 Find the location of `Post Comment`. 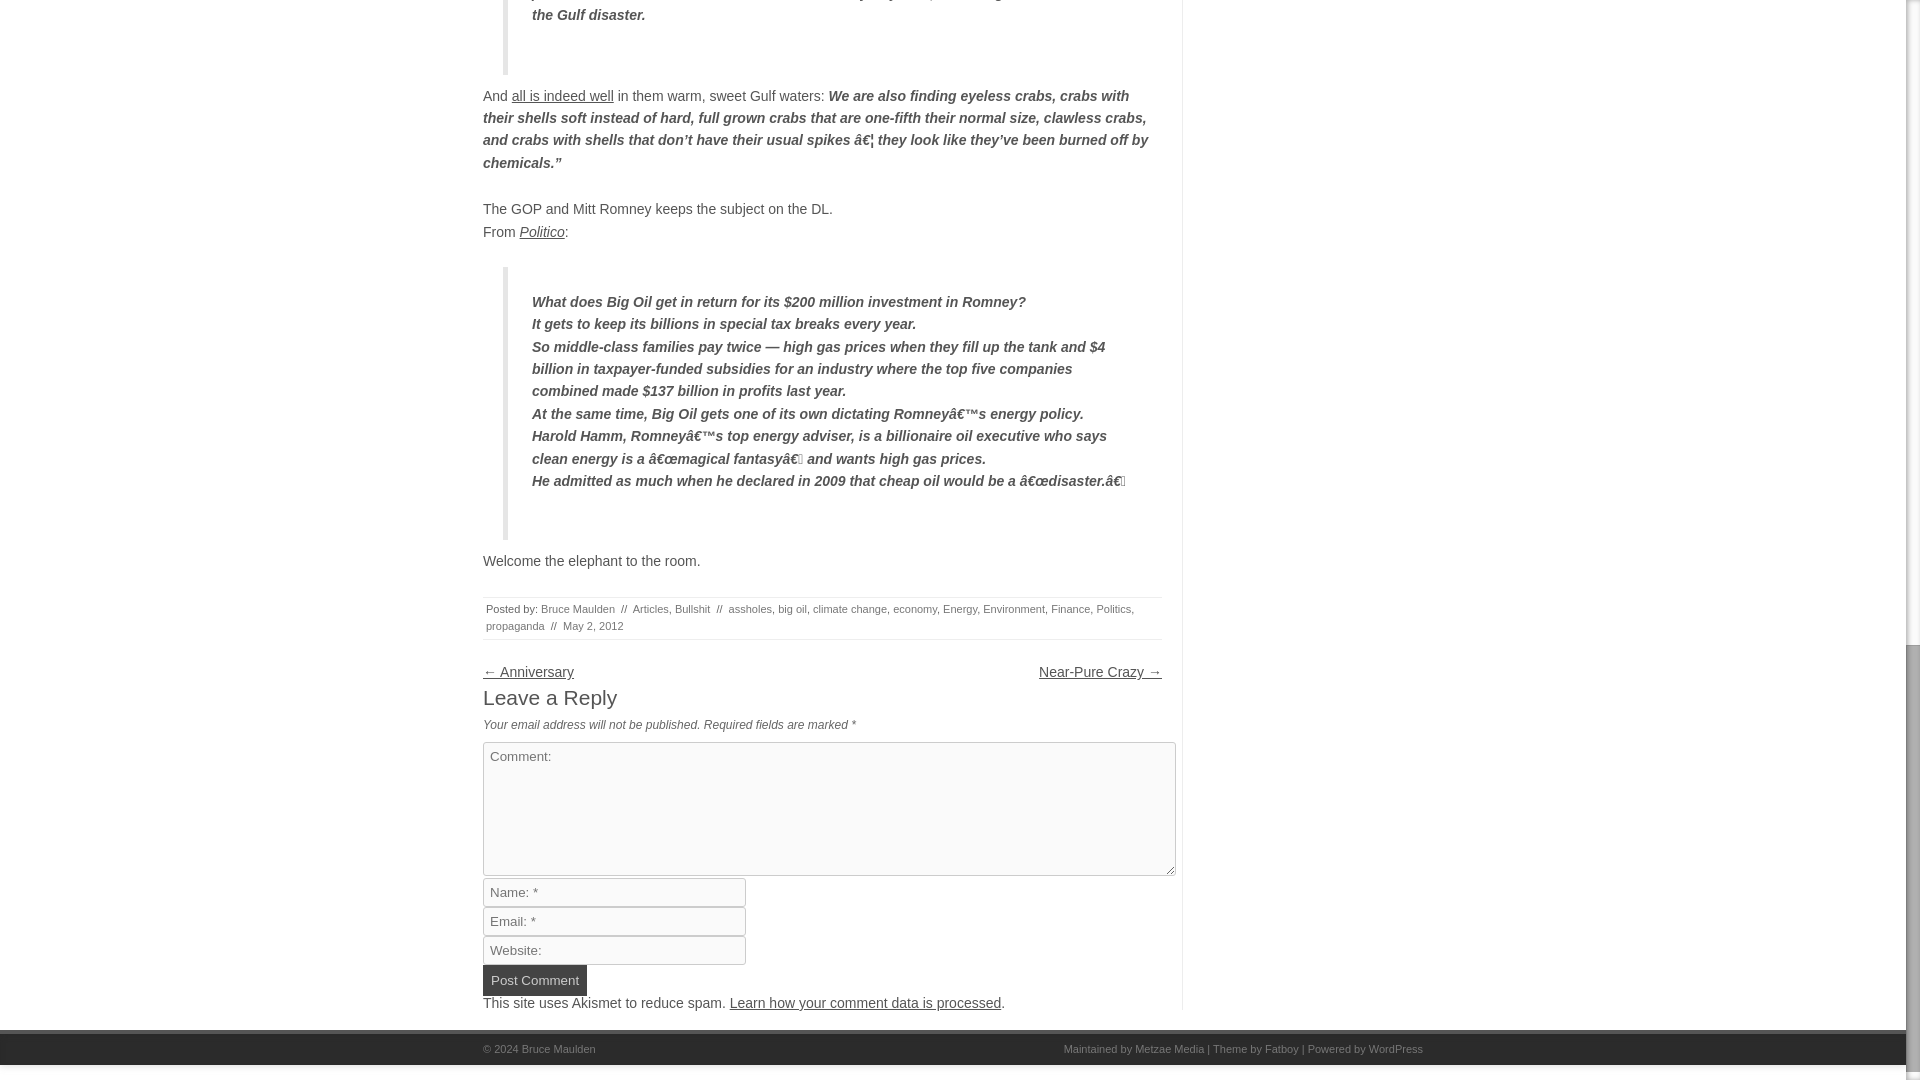

Post Comment is located at coordinates (535, 980).